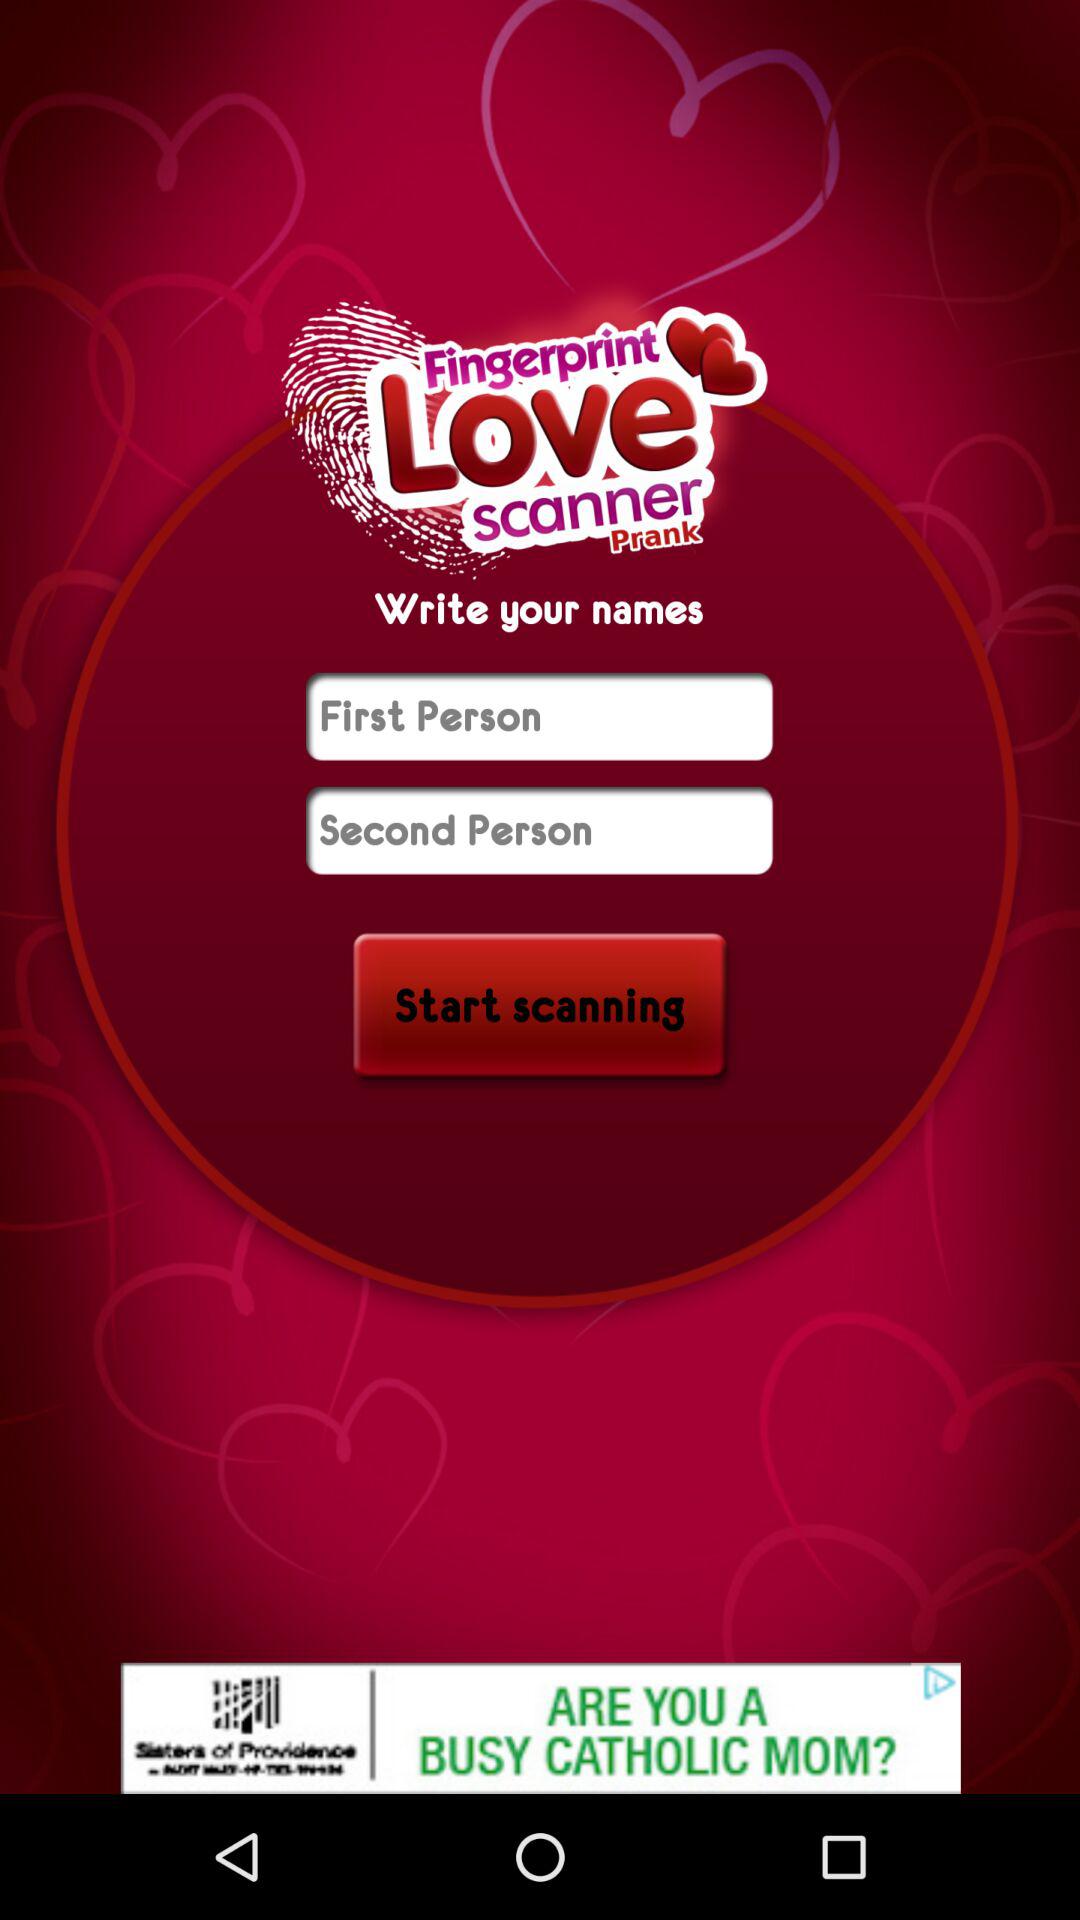  I want to click on game page, so click(540, 830).